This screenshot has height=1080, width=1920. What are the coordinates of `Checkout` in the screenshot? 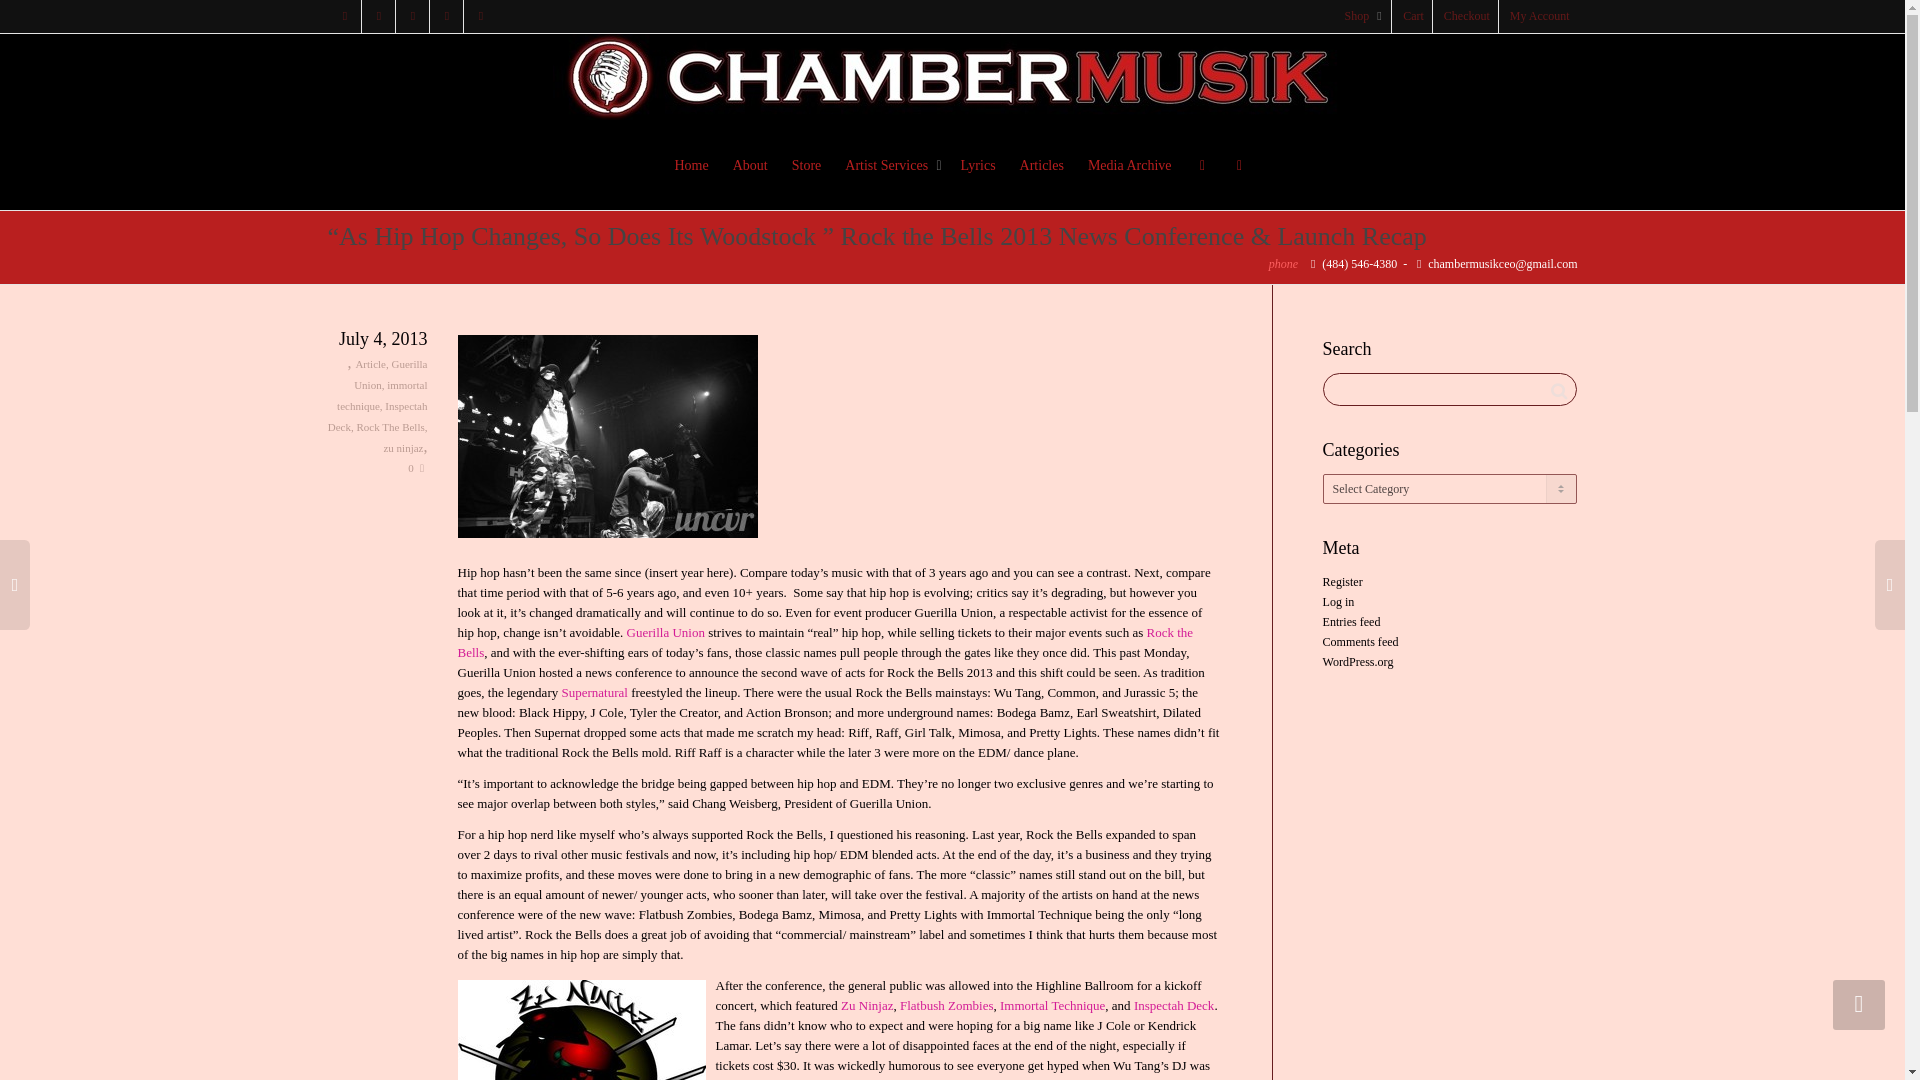 It's located at (1468, 16).